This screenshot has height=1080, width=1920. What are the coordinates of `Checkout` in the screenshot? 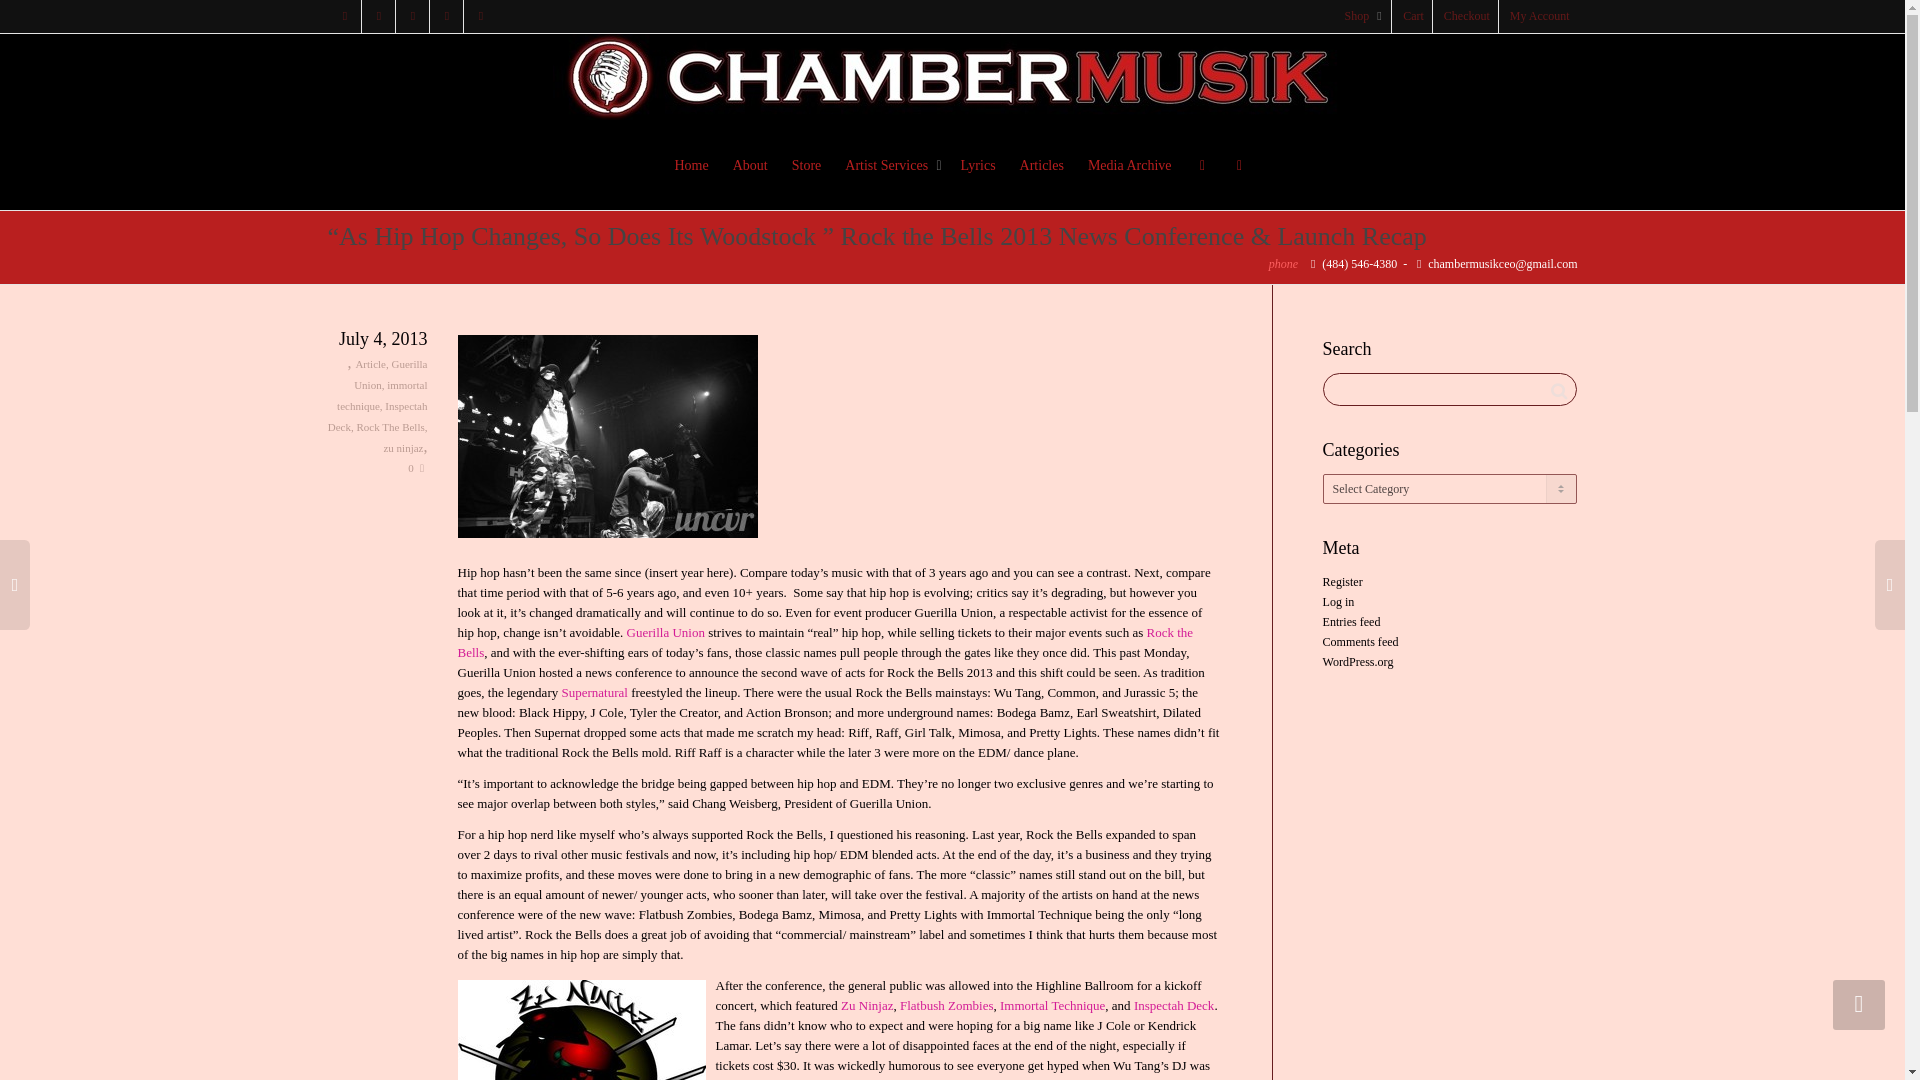 It's located at (1468, 16).